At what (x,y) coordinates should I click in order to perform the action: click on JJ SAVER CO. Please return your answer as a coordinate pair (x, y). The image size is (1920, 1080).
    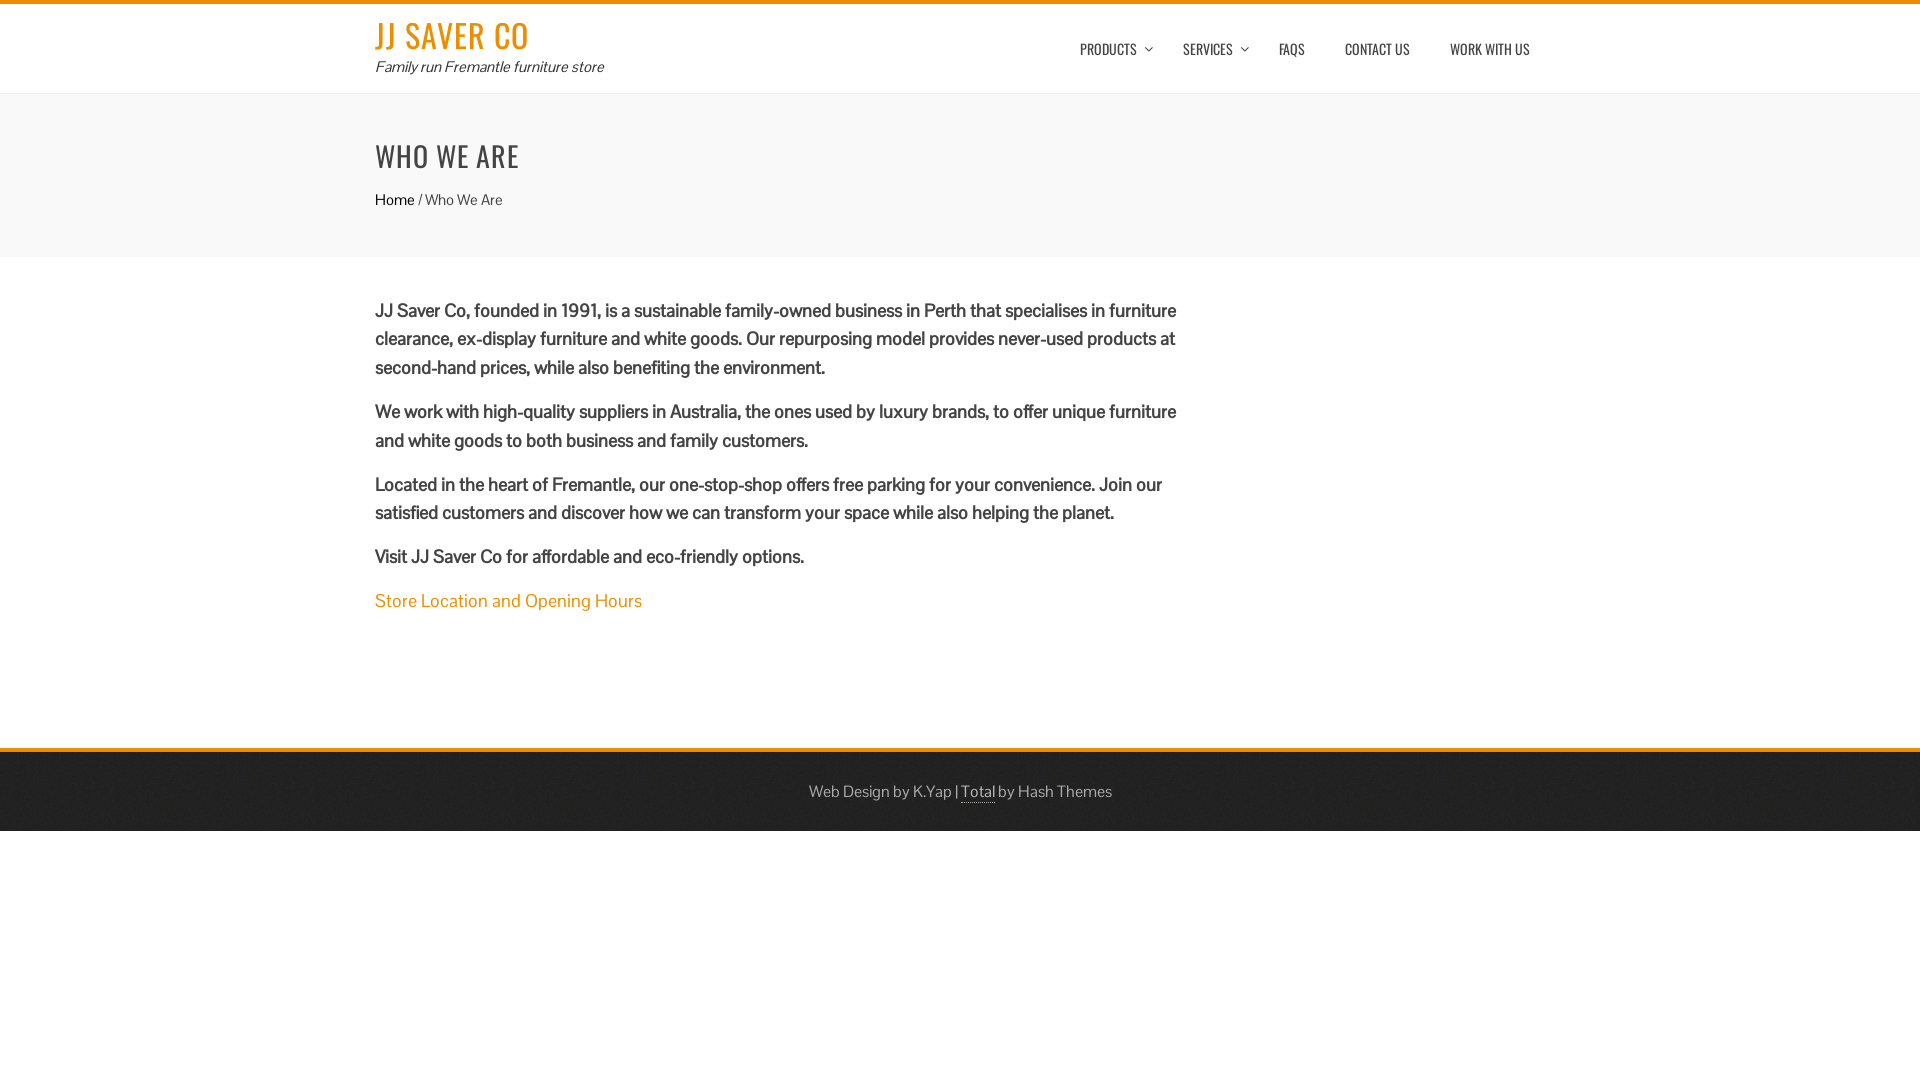
    Looking at the image, I should click on (452, 34).